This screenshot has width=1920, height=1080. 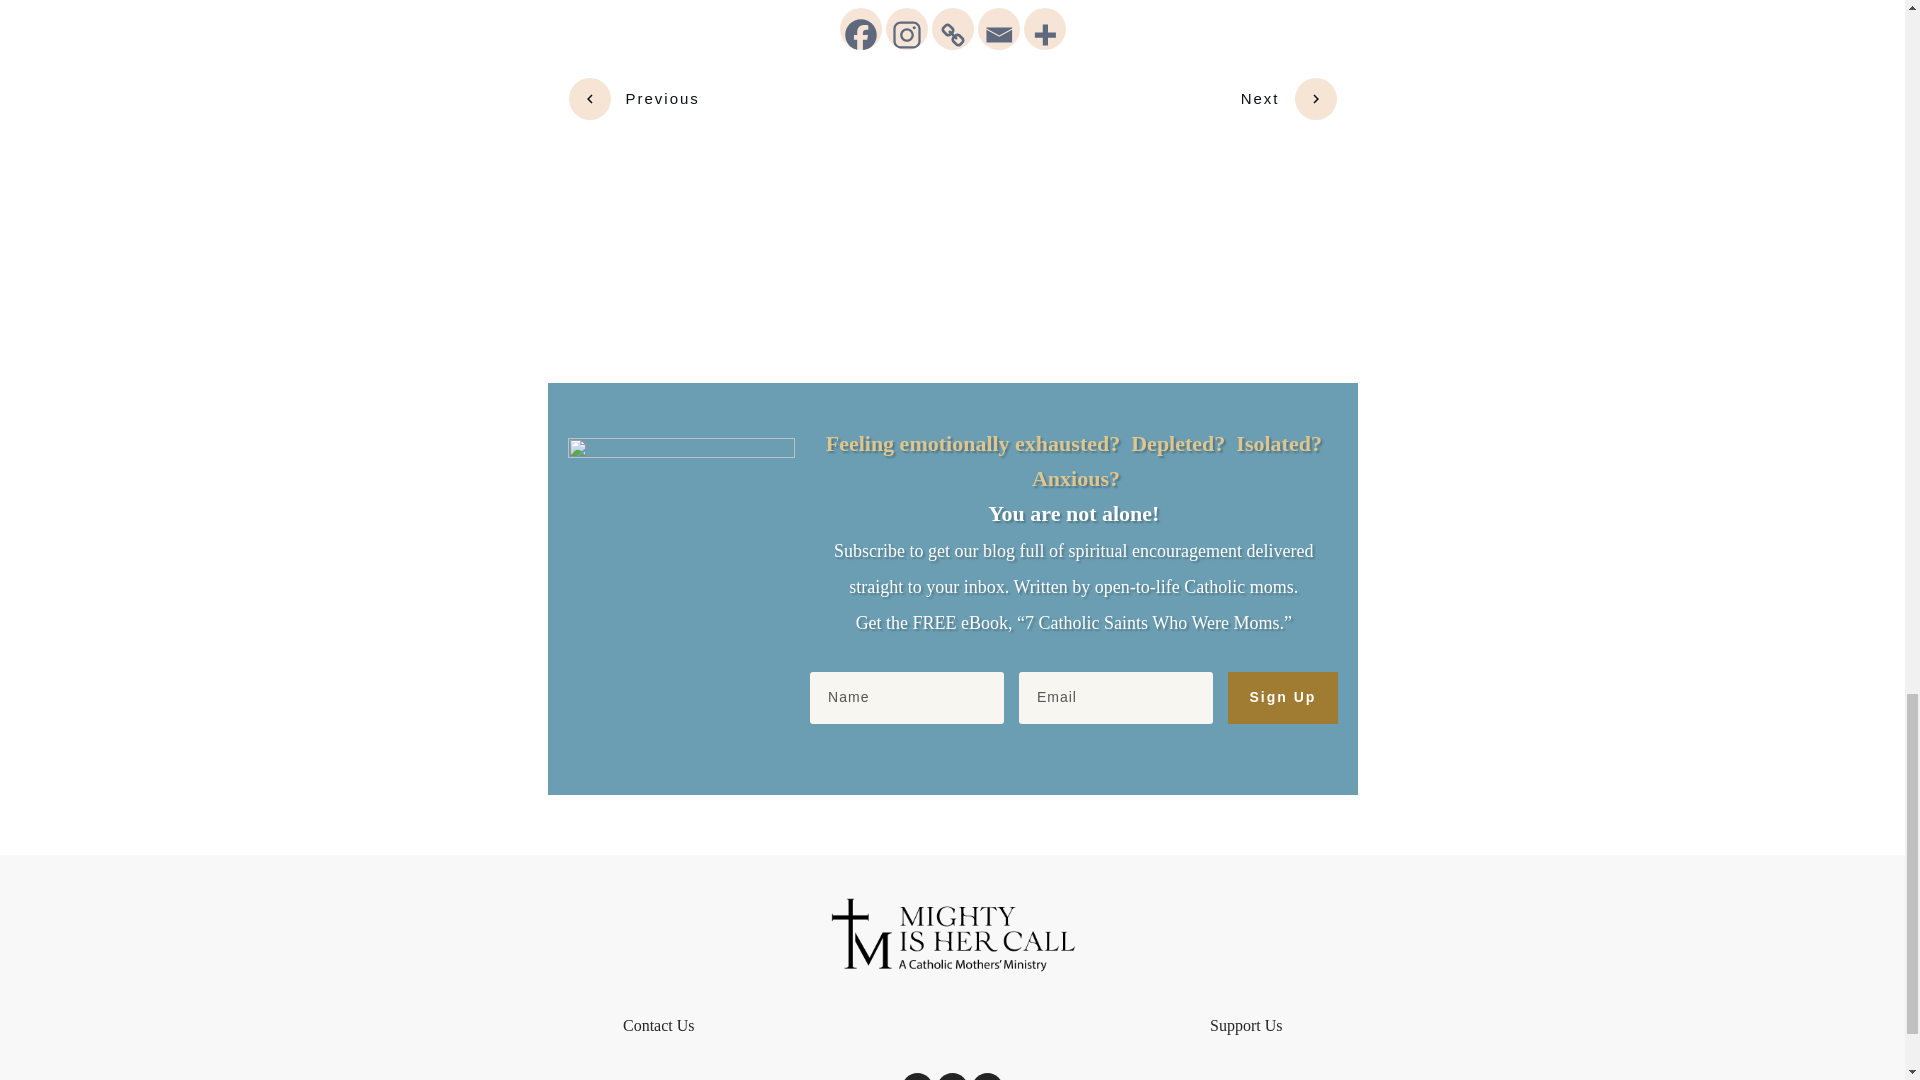 I want to click on Email, so click(x=998, y=28).